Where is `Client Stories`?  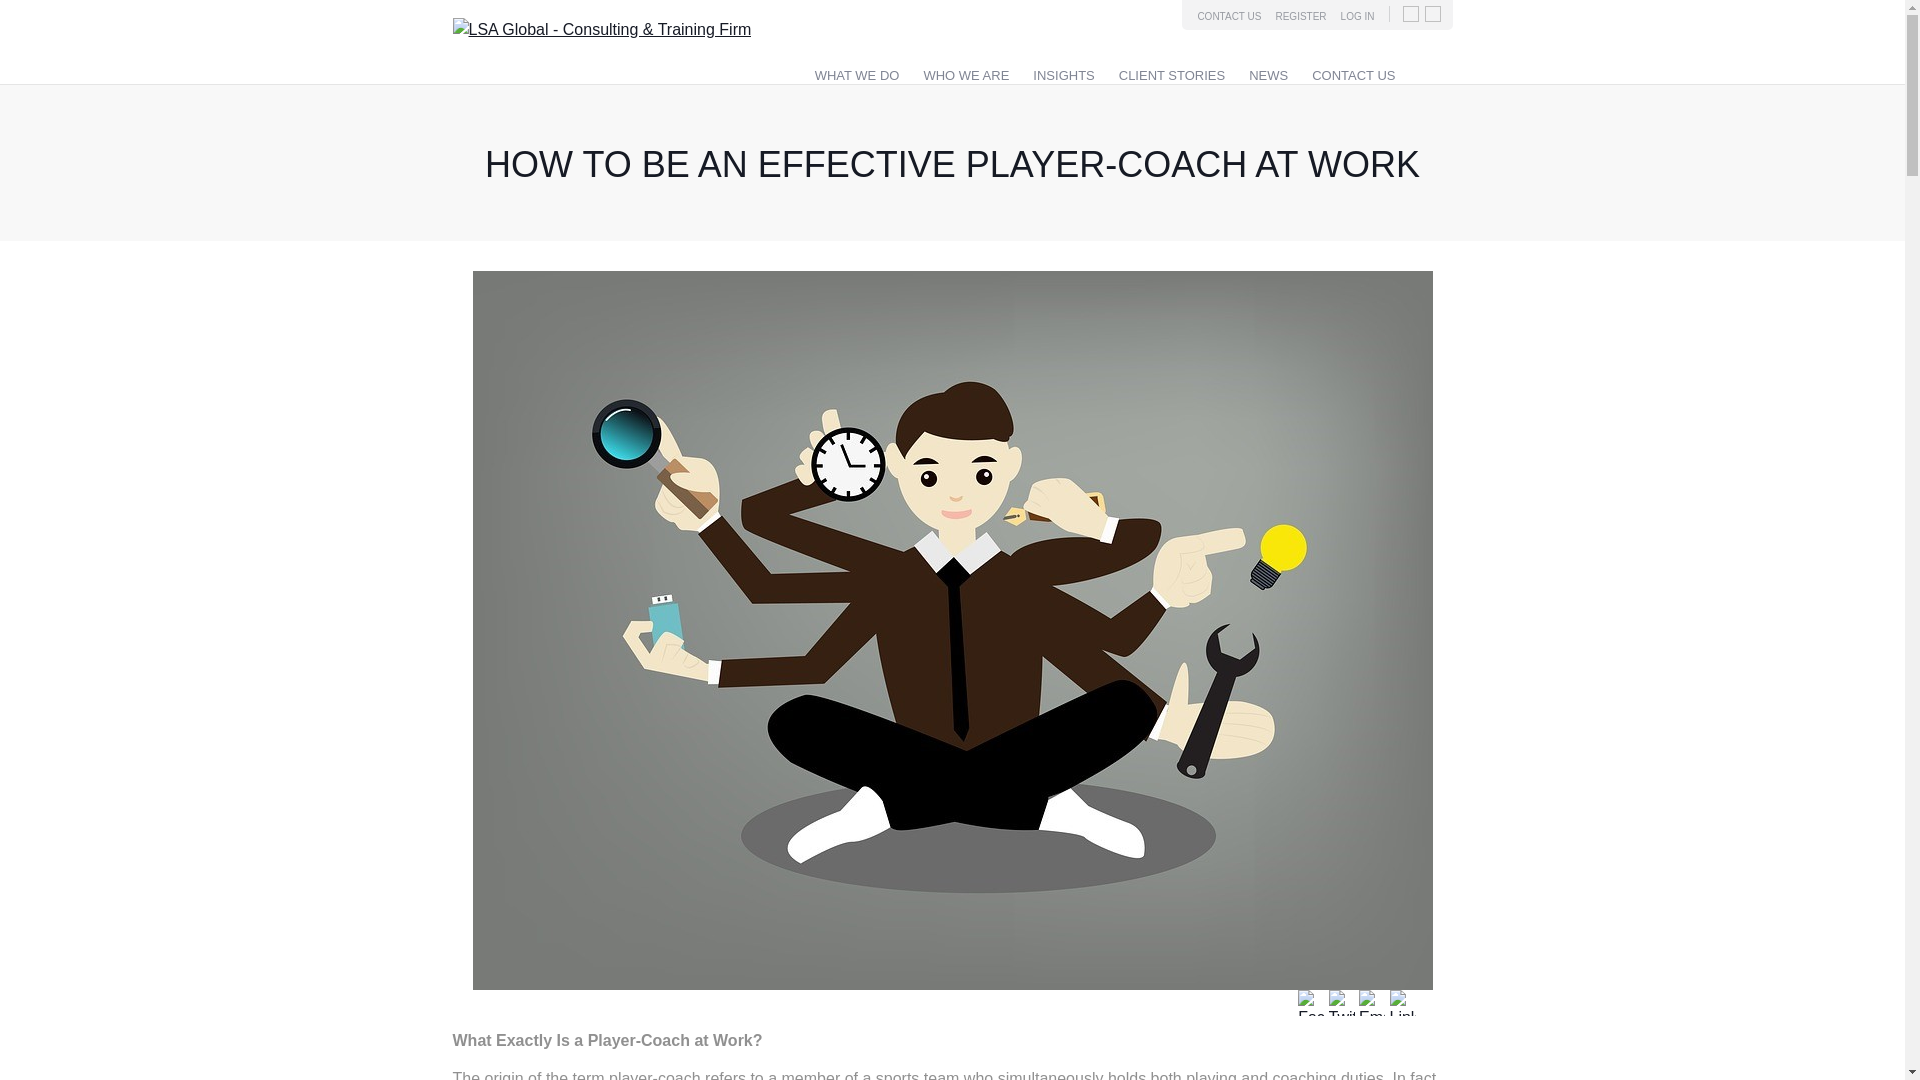
Client Stories is located at coordinates (1172, 76).